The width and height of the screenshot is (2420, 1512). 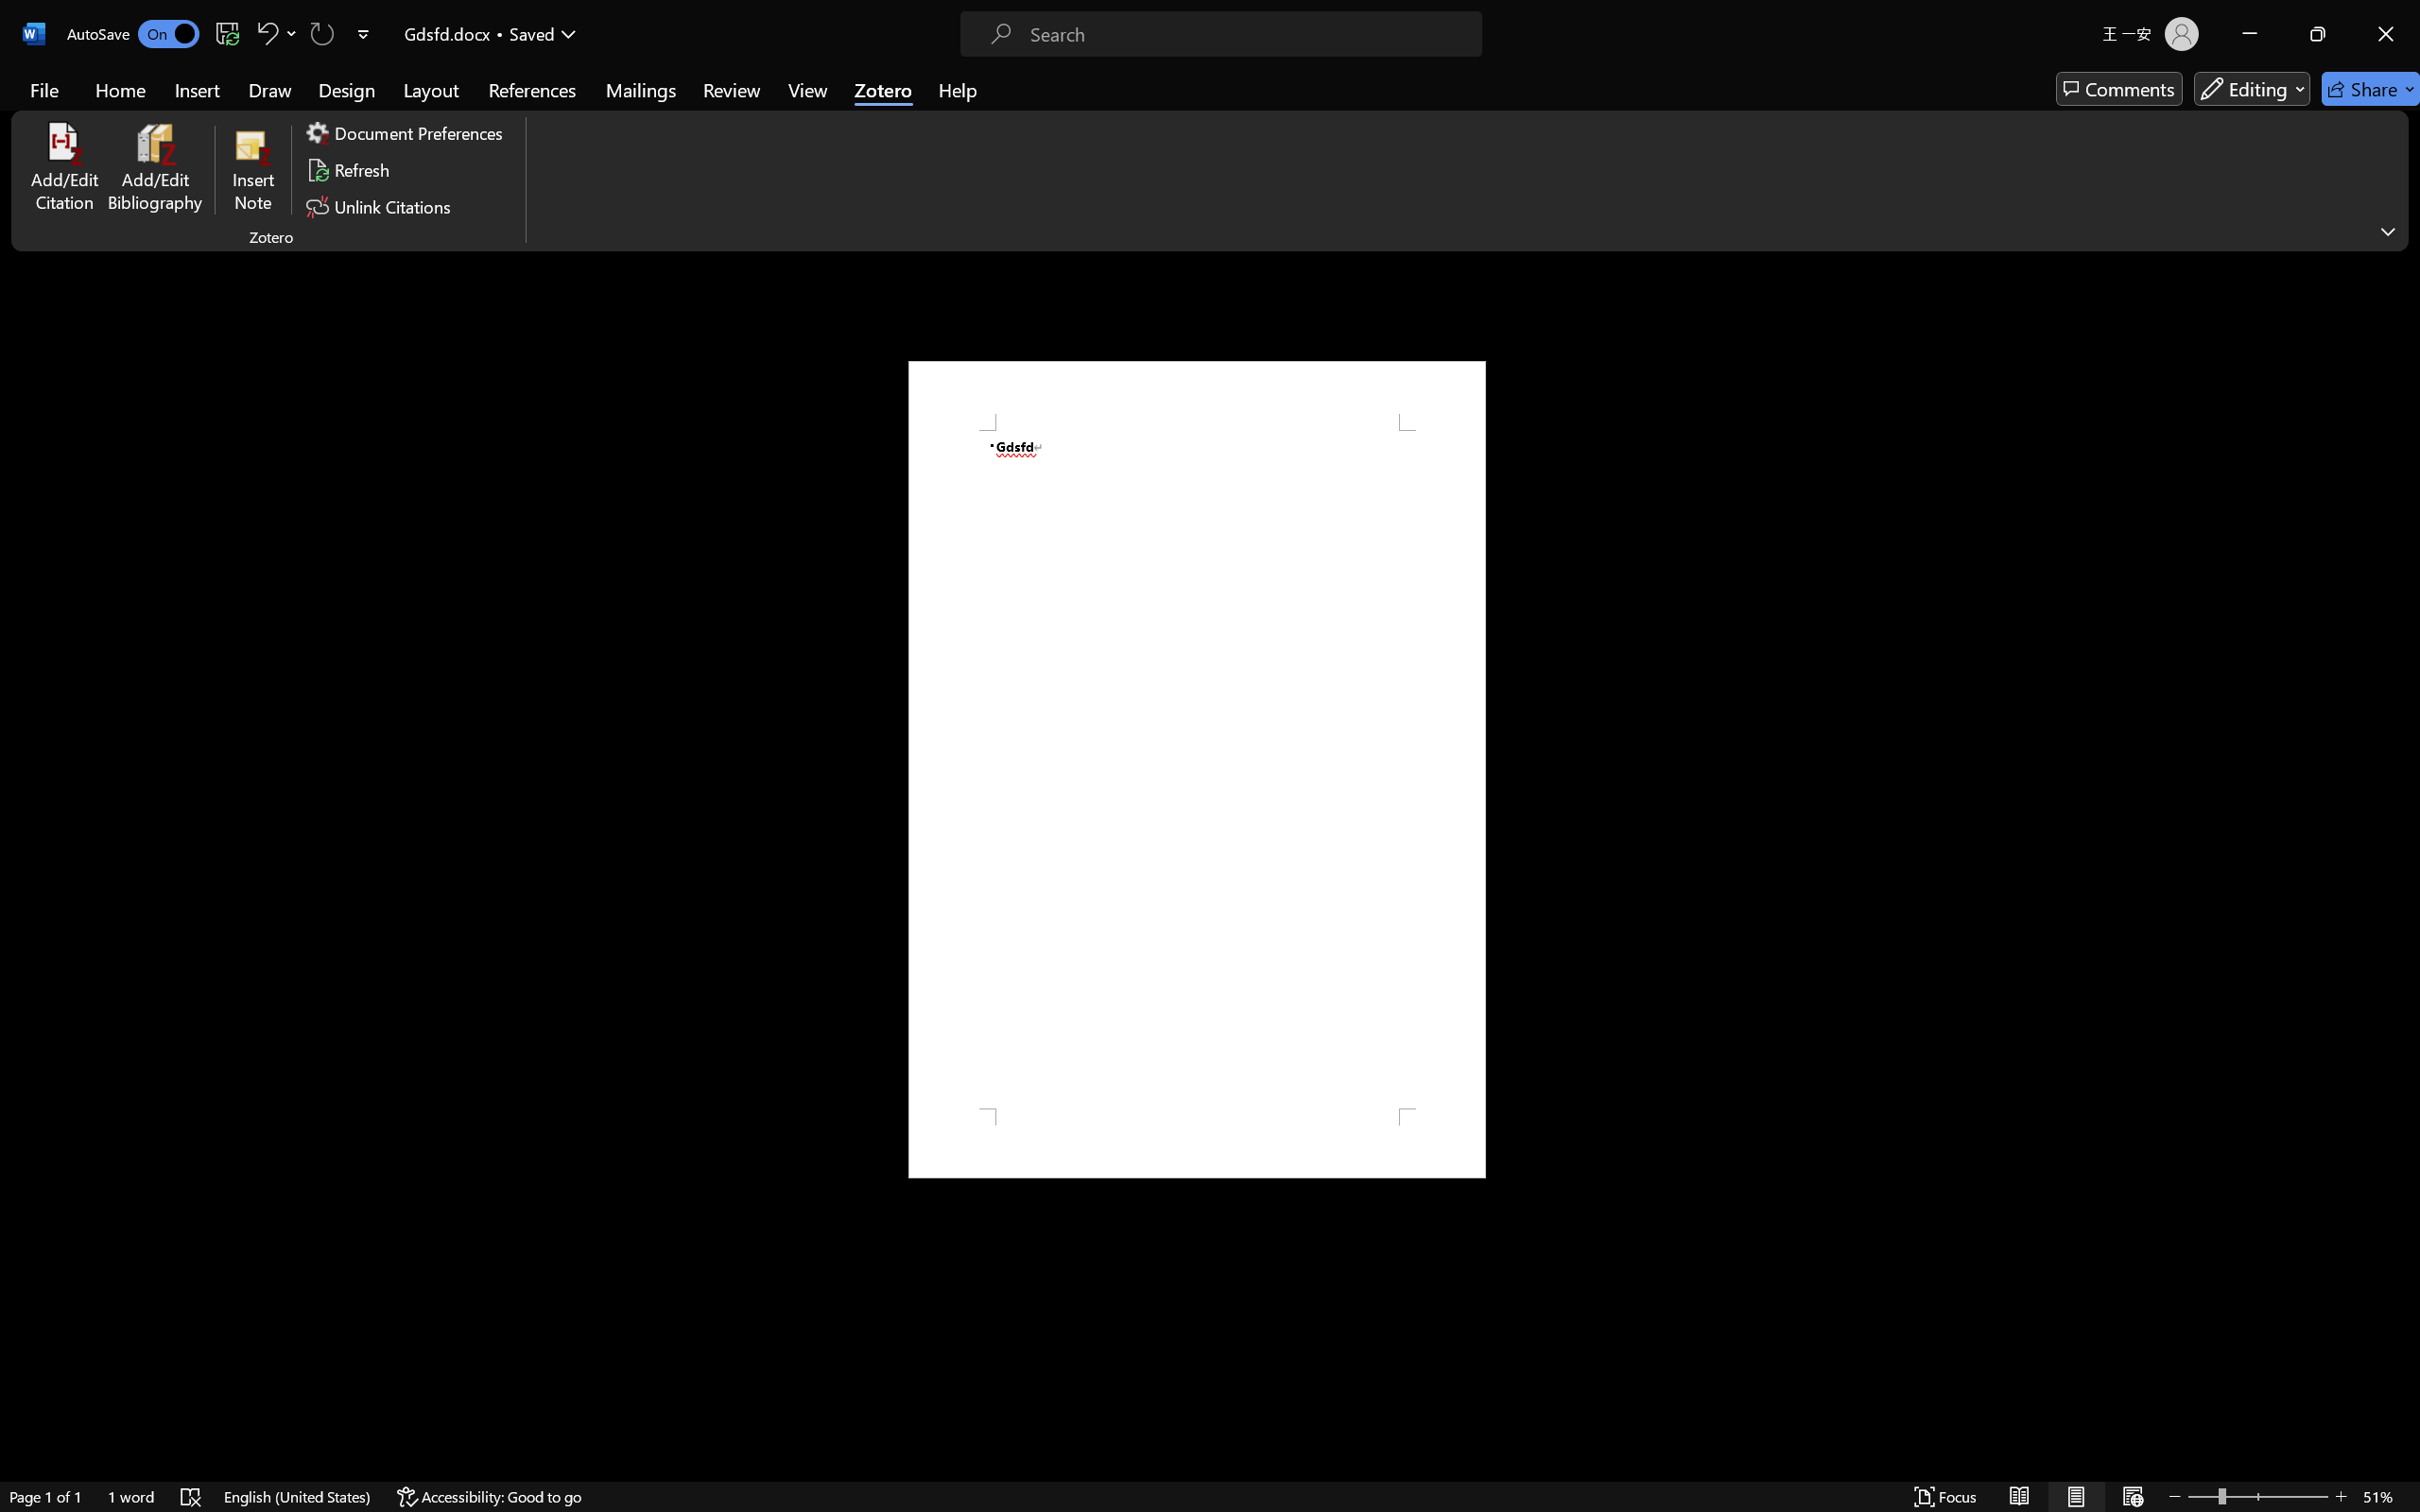 I want to click on Print, so click(x=66, y=417).